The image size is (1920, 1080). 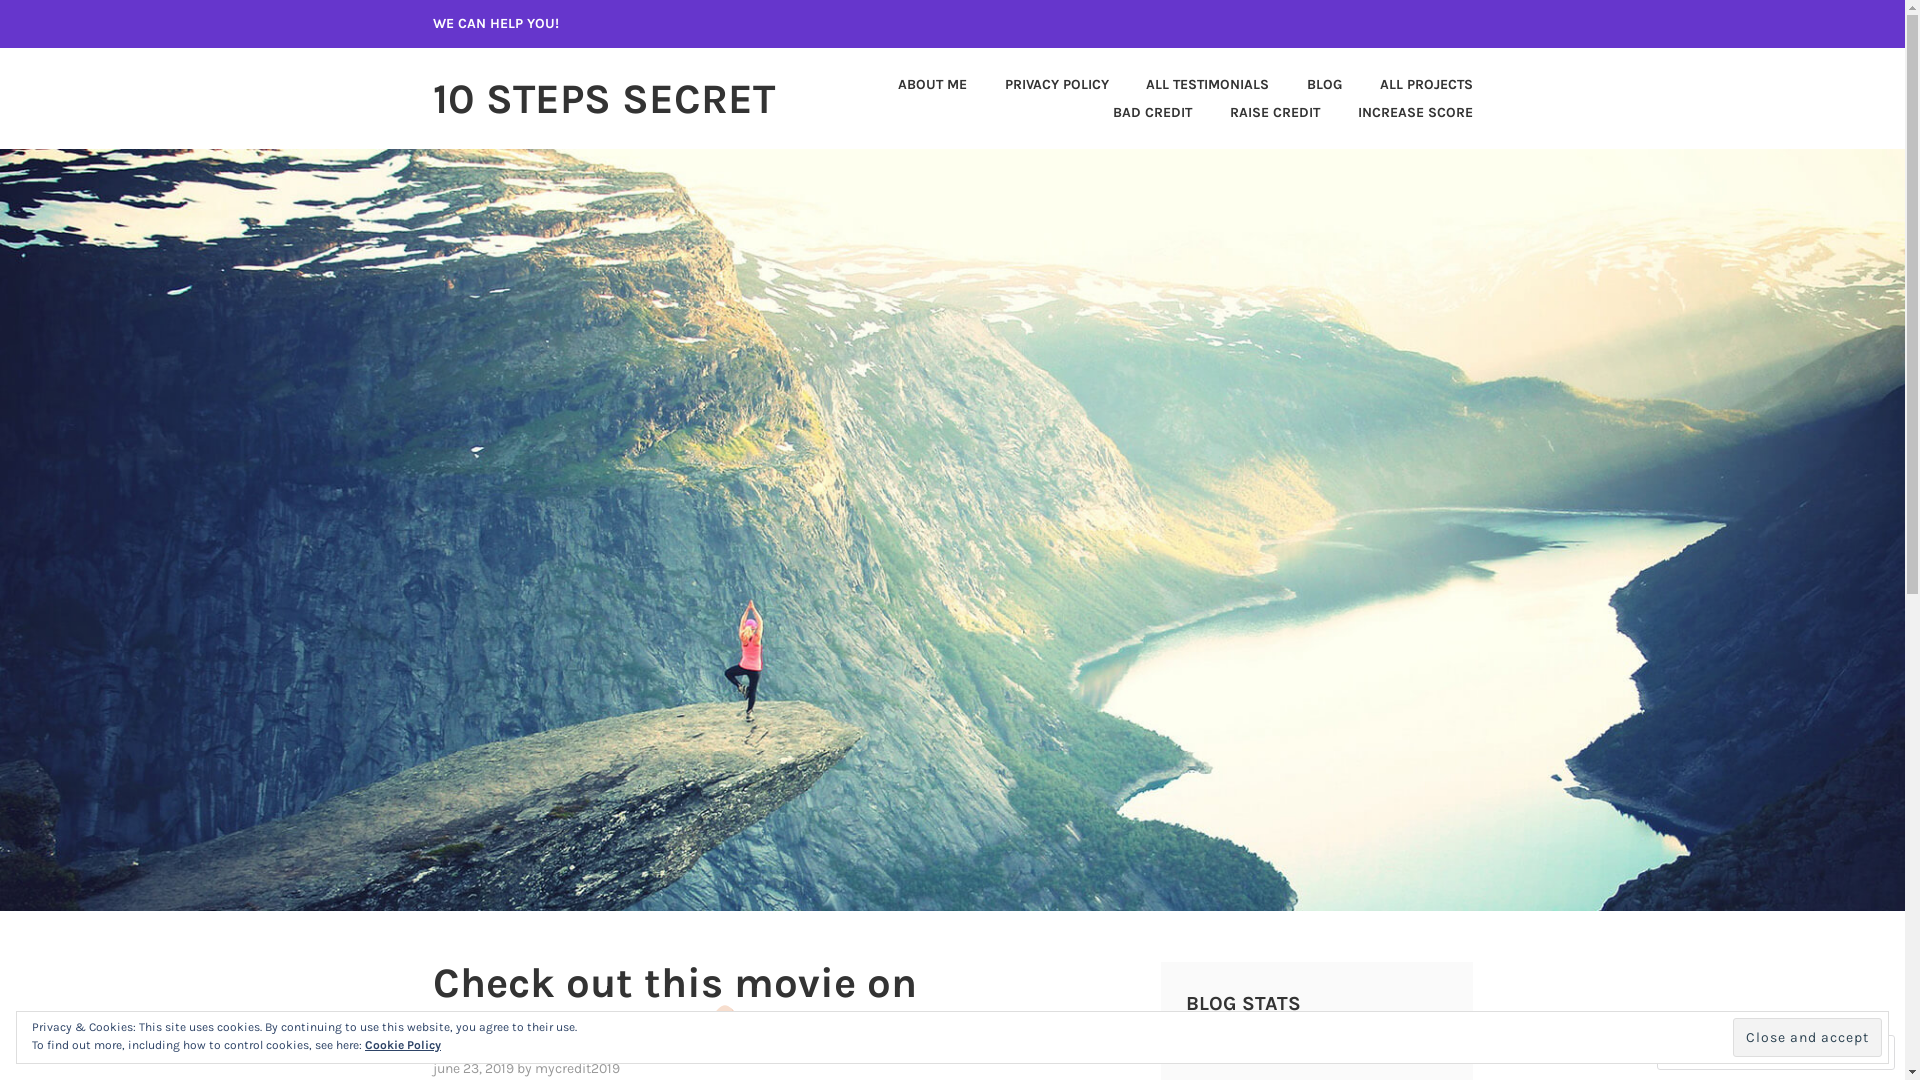 I want to click on june 23, 2019, so click(x=472, y=1068).